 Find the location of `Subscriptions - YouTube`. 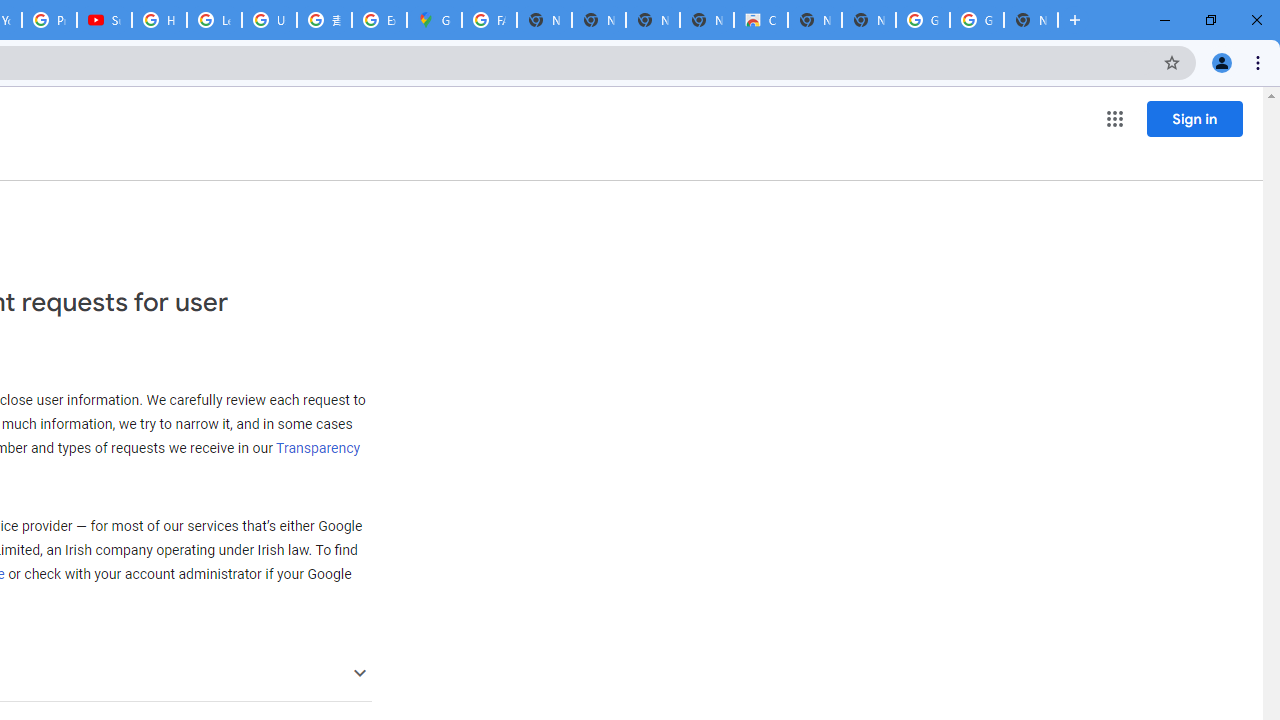

Subscriptions - YouTube is located at coordinates (104, 20).